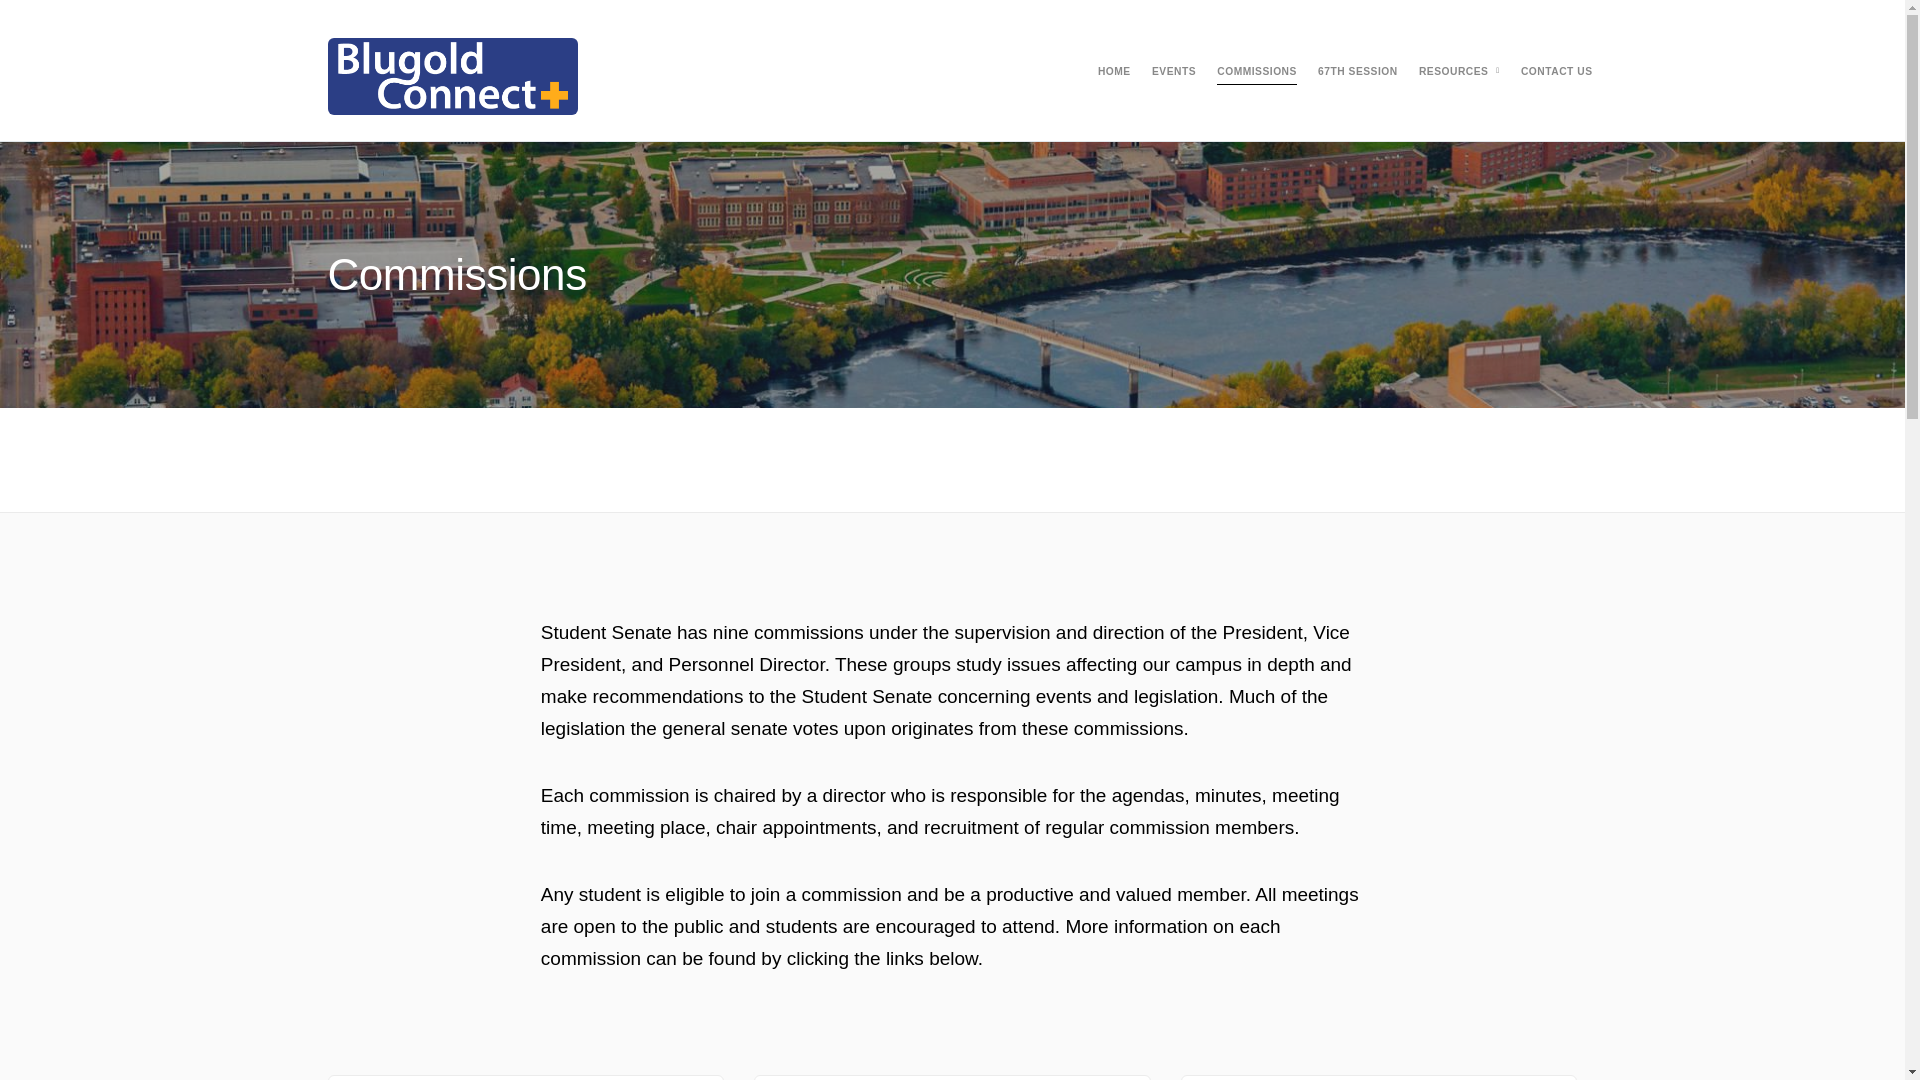  Describe the element at coordinates (1454, 72) in the screenshot. I see `RESOURCES` at that location.